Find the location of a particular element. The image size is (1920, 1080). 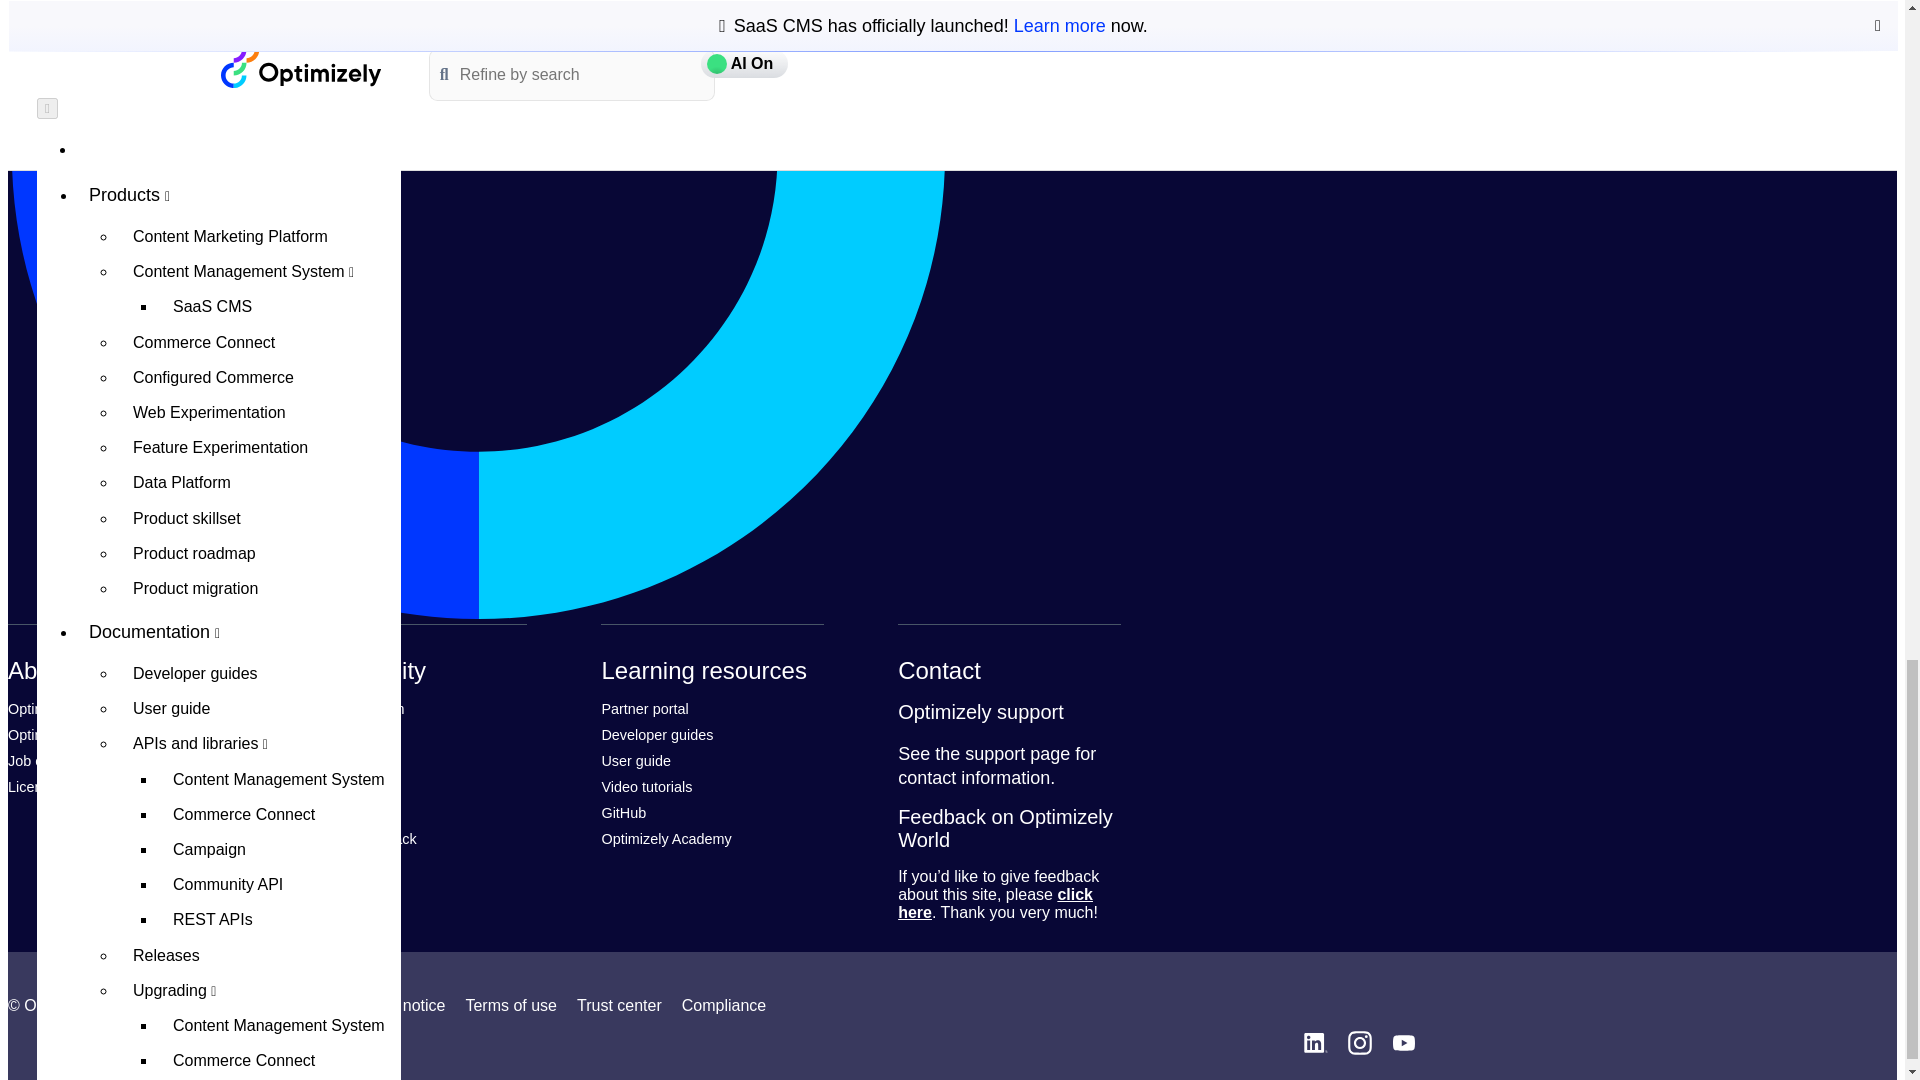

episerver.com is located at coordinates (56, 708).